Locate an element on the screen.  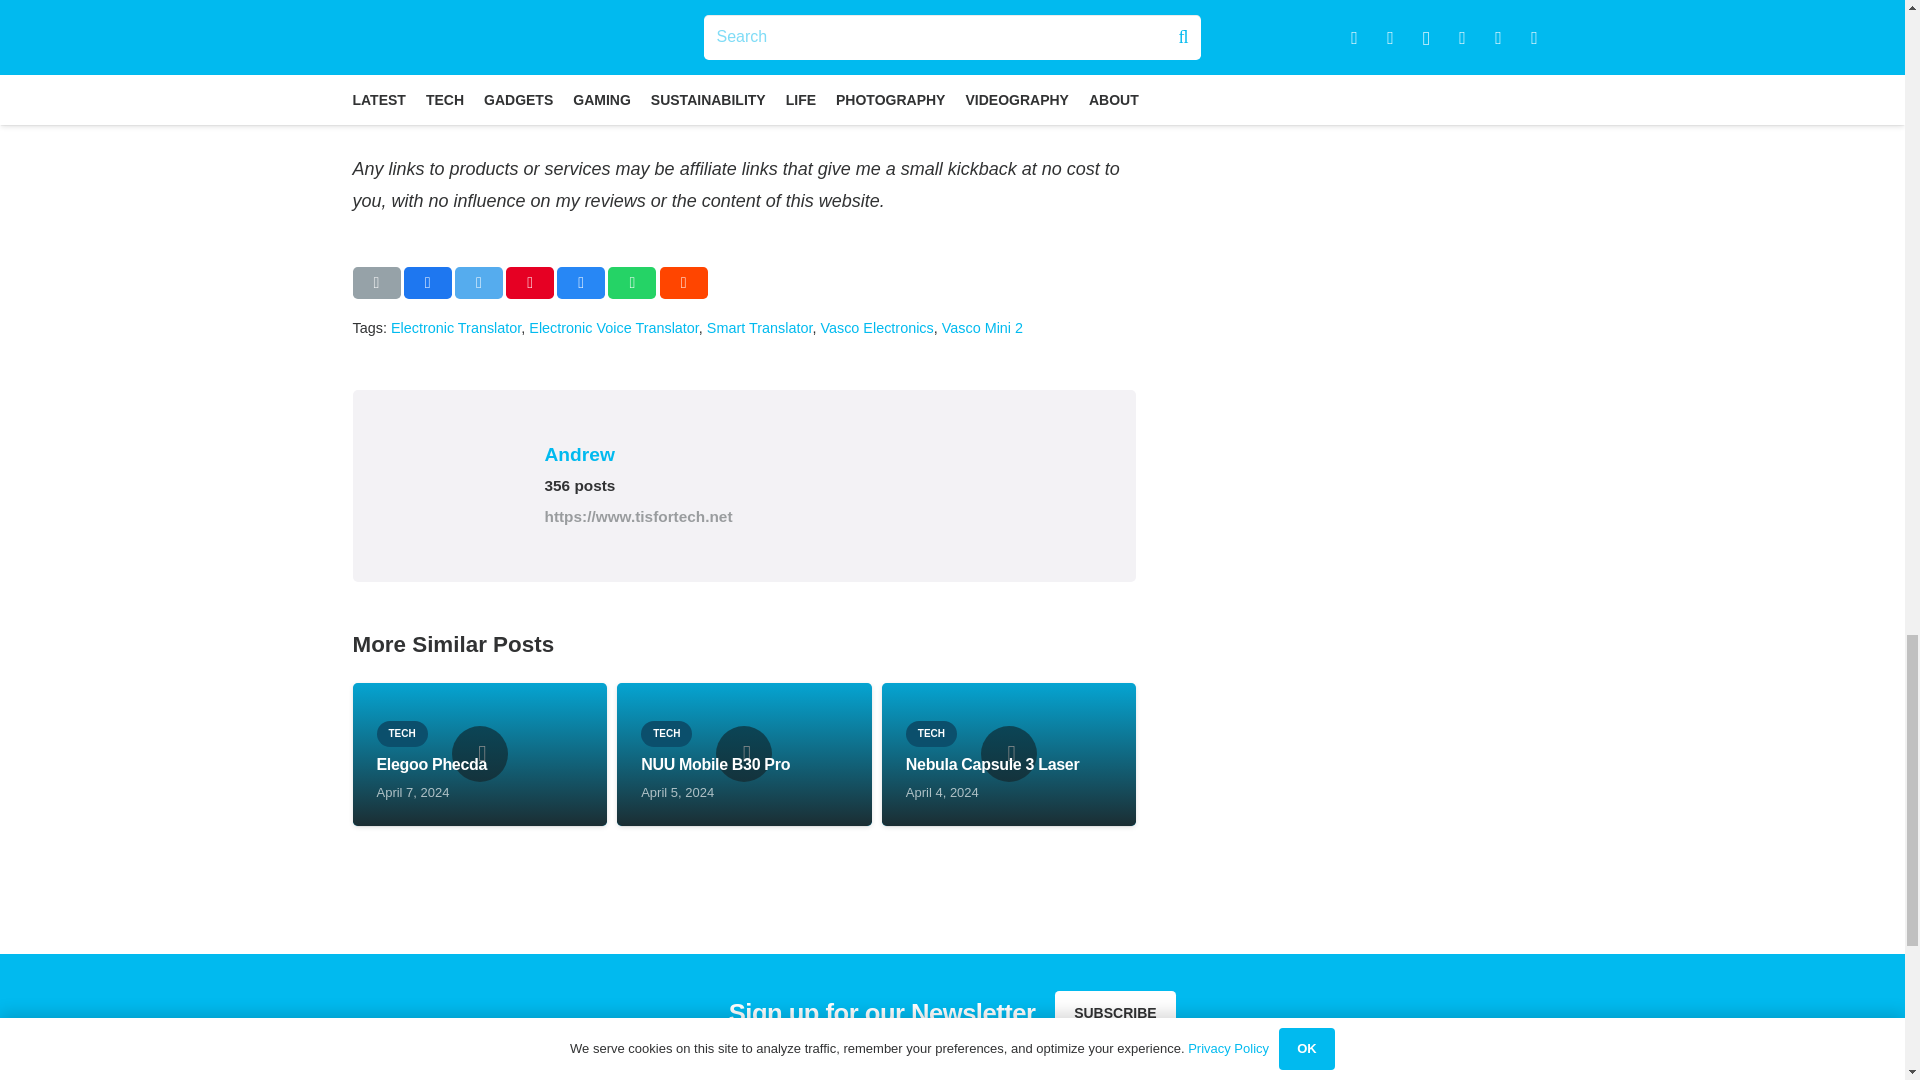
Vasco Electronics is located at coordinates (876, 327).